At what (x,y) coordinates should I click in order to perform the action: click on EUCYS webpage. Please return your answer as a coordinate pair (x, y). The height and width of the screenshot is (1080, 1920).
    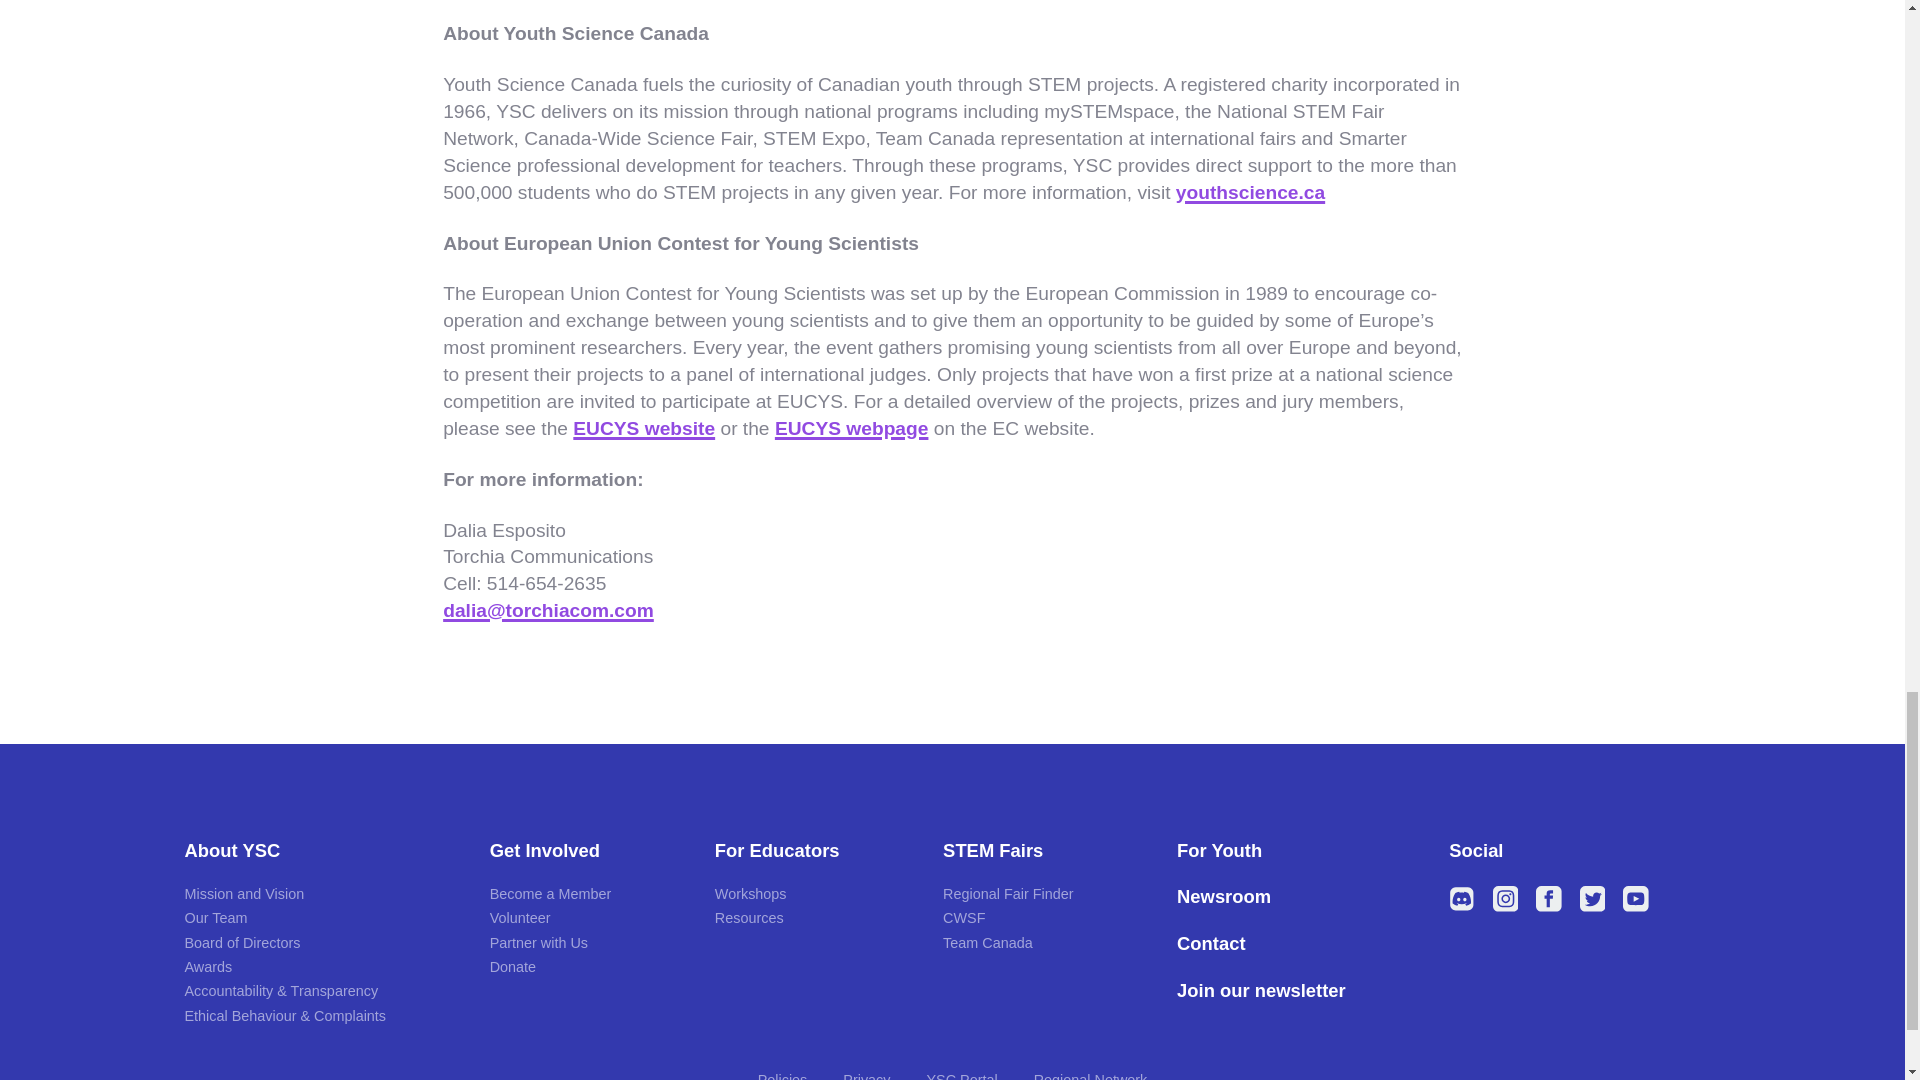
    Looking at the image, I should click on (852, 428).